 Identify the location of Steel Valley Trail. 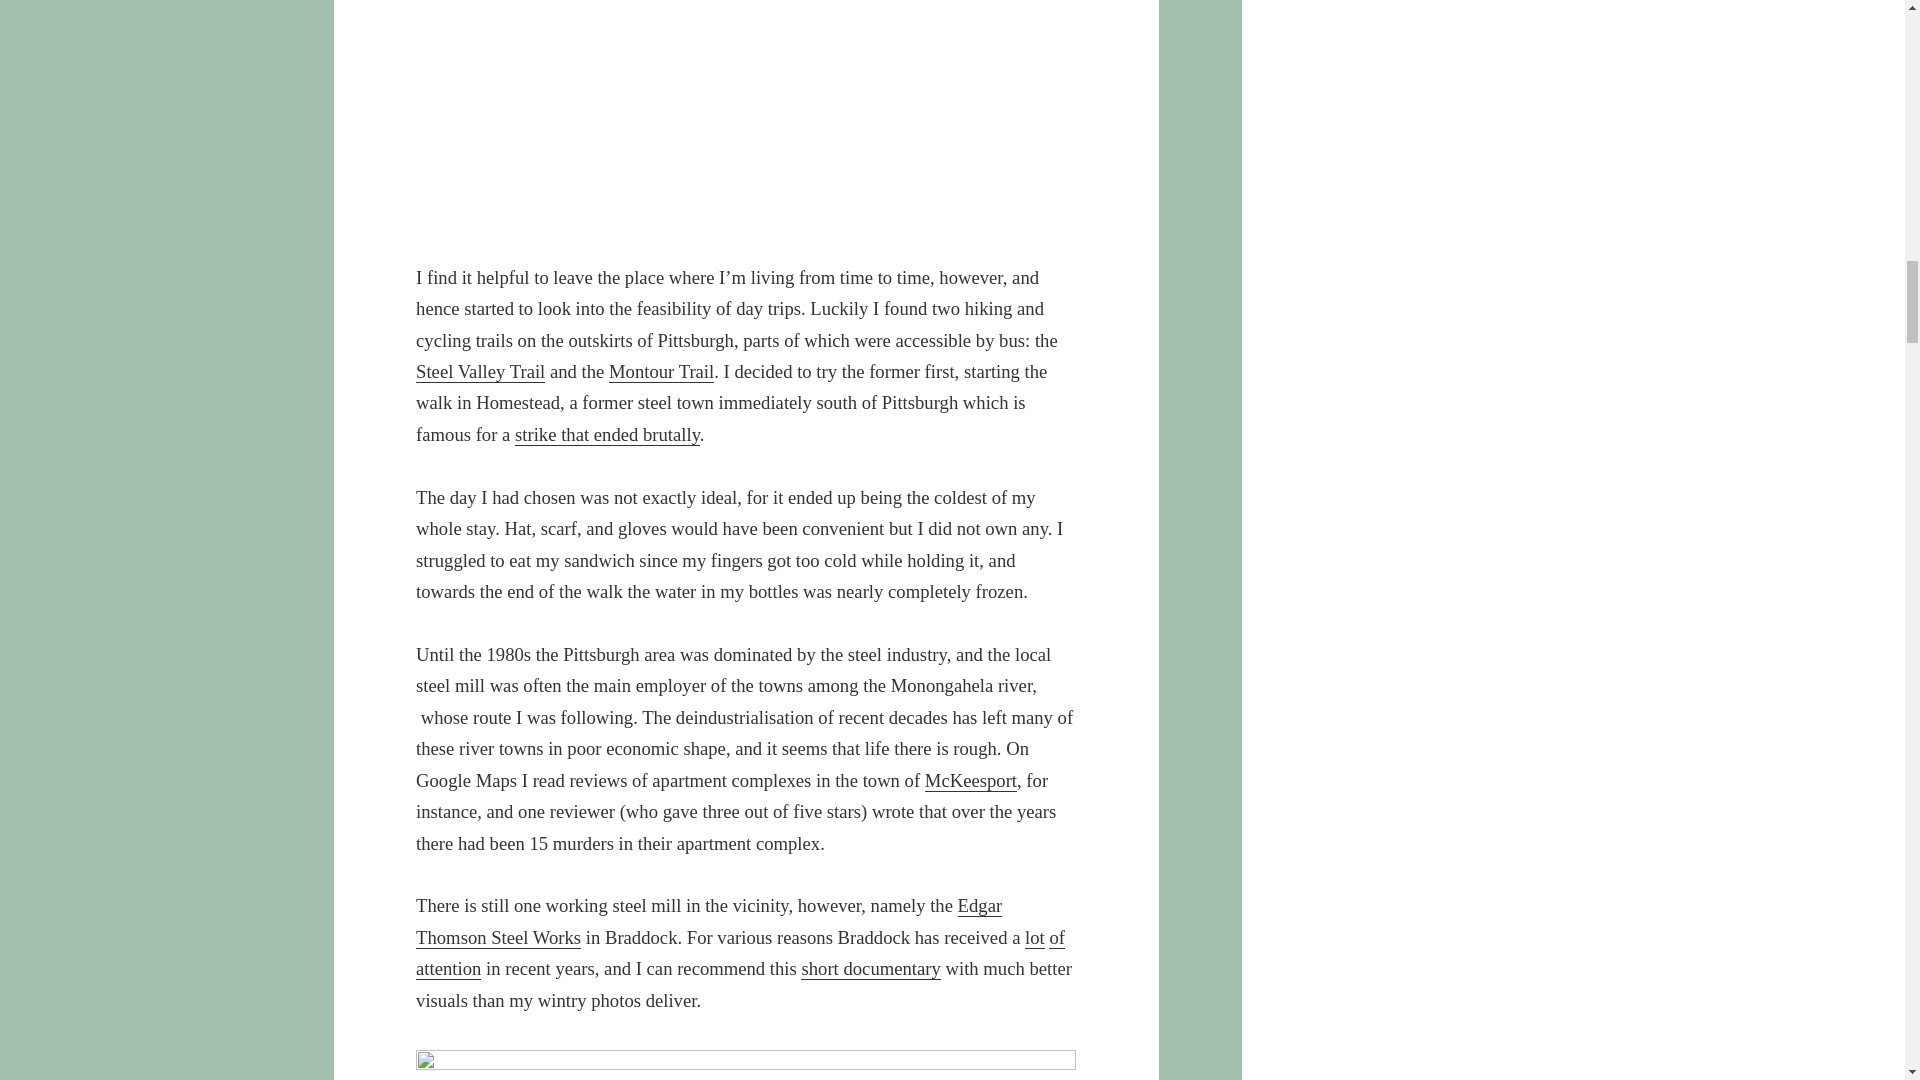
(480, 372).